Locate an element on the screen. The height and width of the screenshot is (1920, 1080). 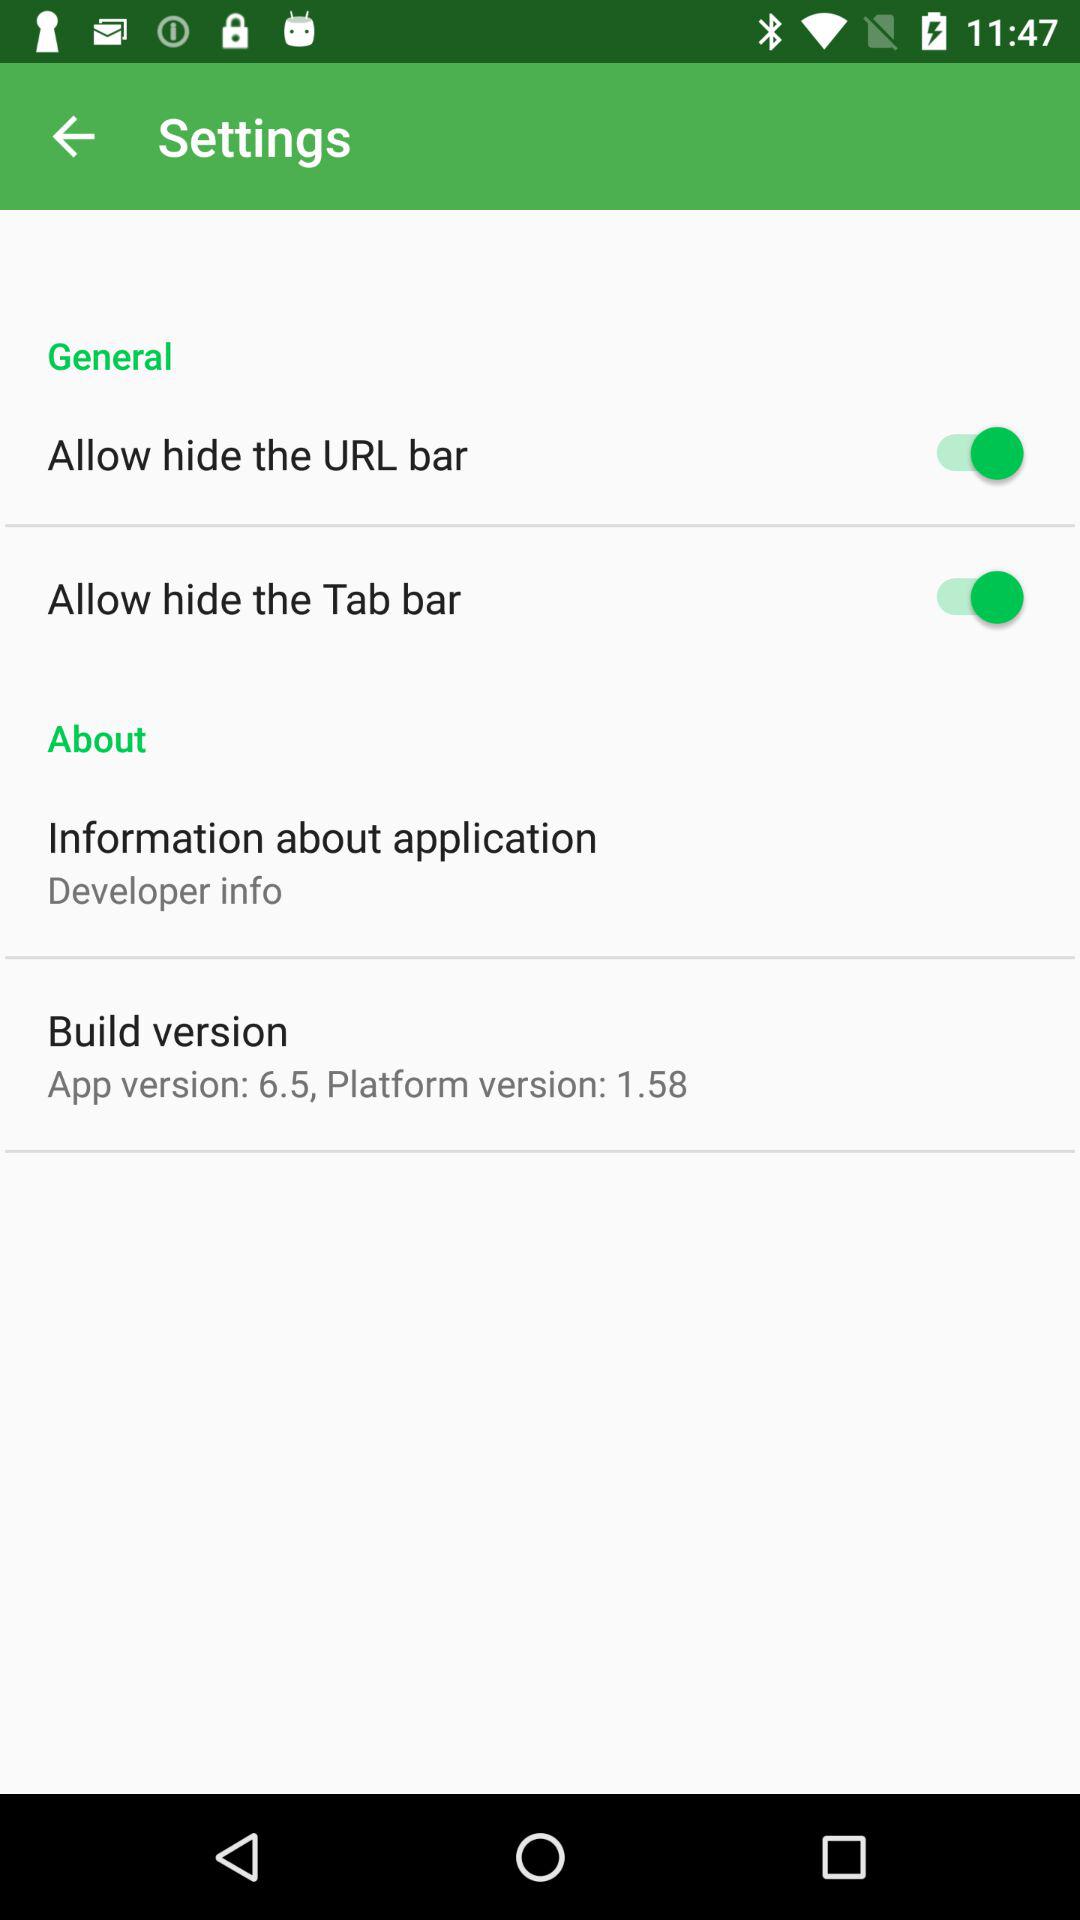
jump to the build version item is located at coordinates (168, 1030).